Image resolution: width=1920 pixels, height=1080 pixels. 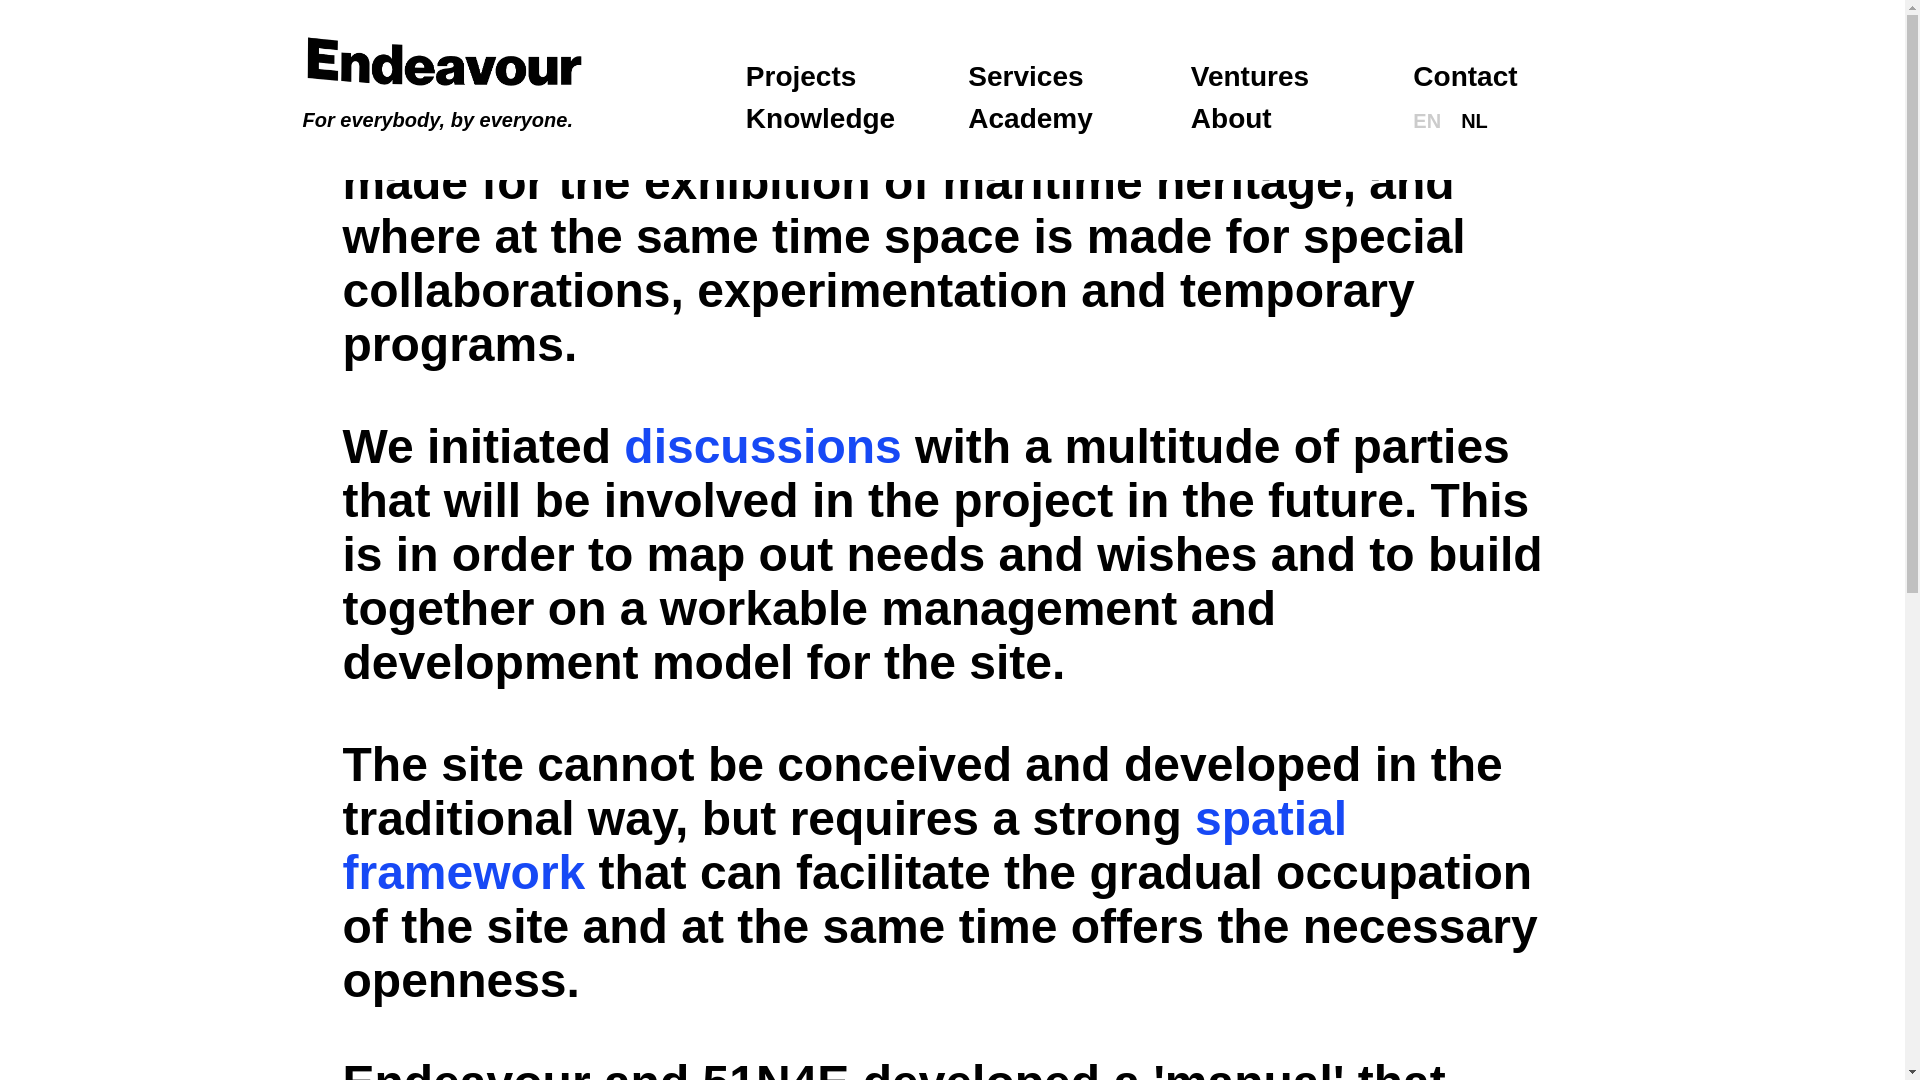 I want to click on Contact, so click(x=1464, y=76).